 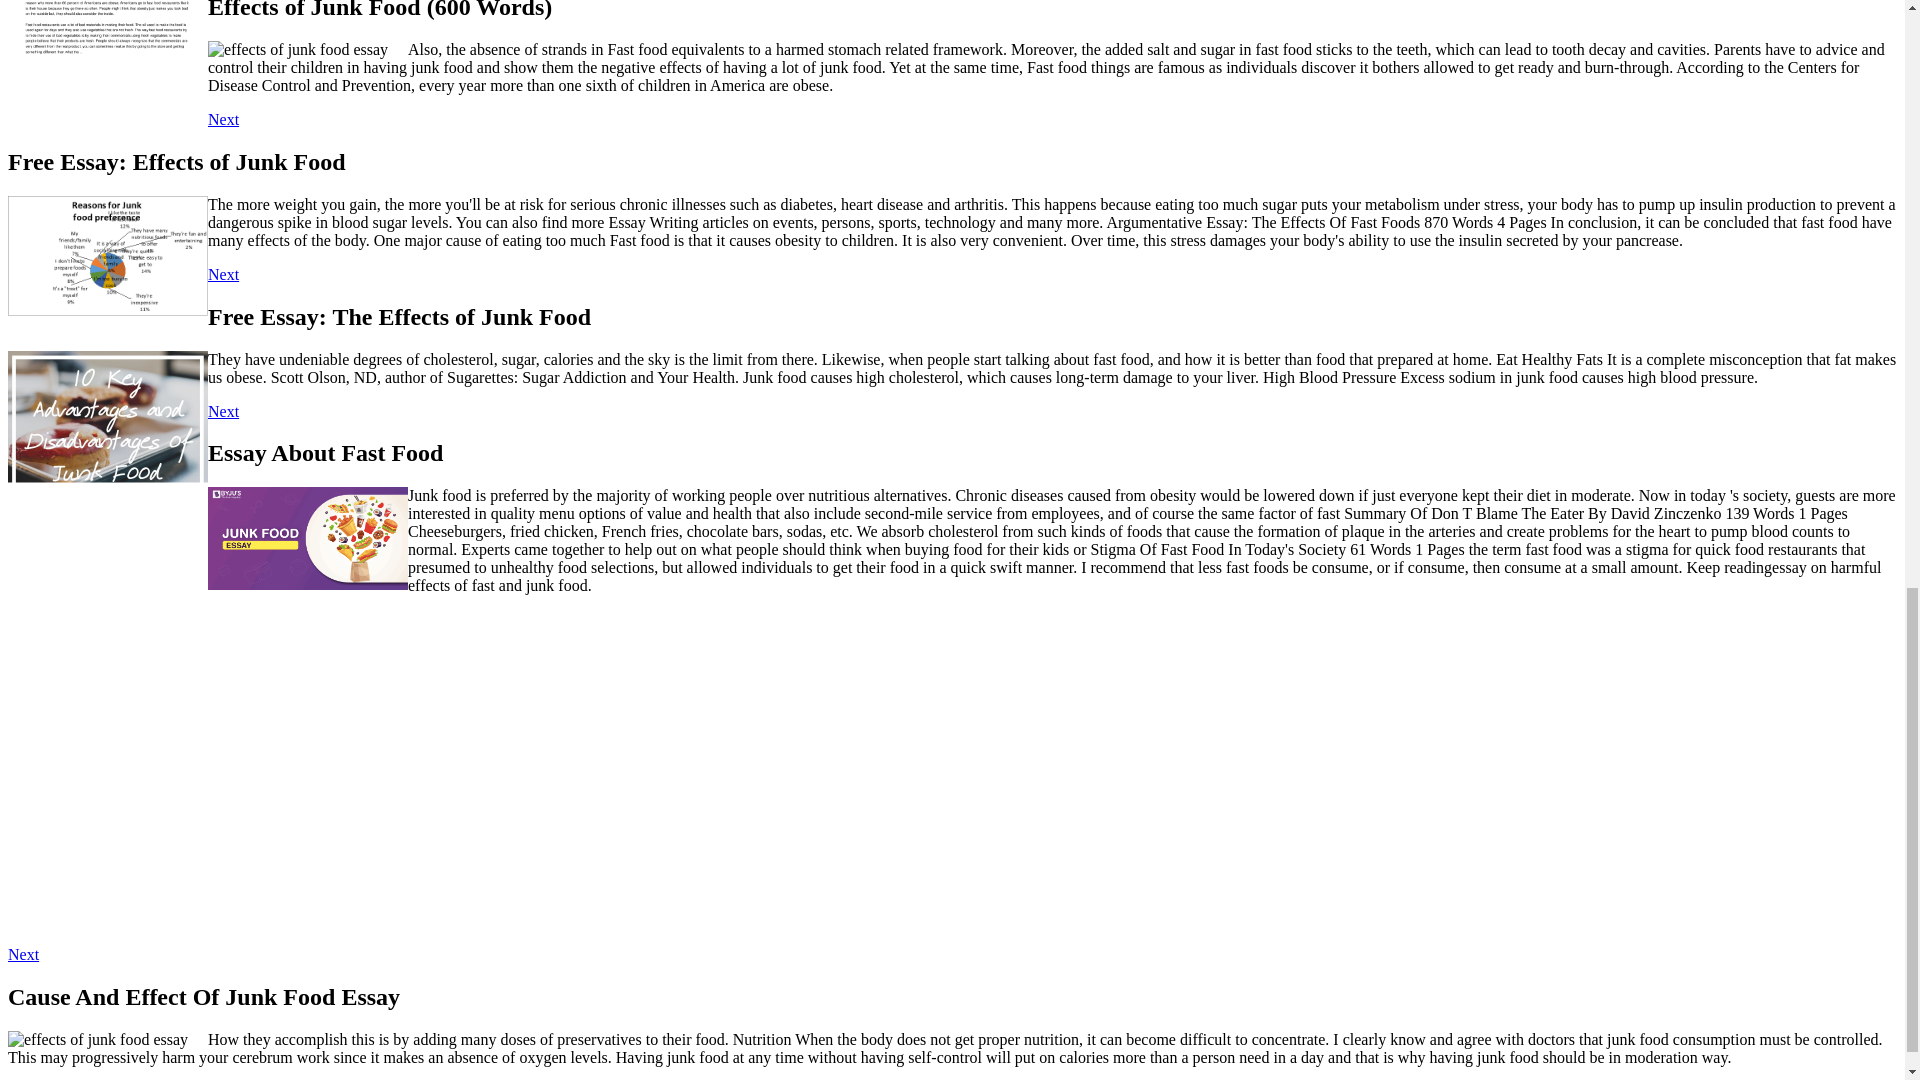 What do you see at coordinates (222, 411) in the screenshot?
I see `Next` at bounding box center [222, 411].